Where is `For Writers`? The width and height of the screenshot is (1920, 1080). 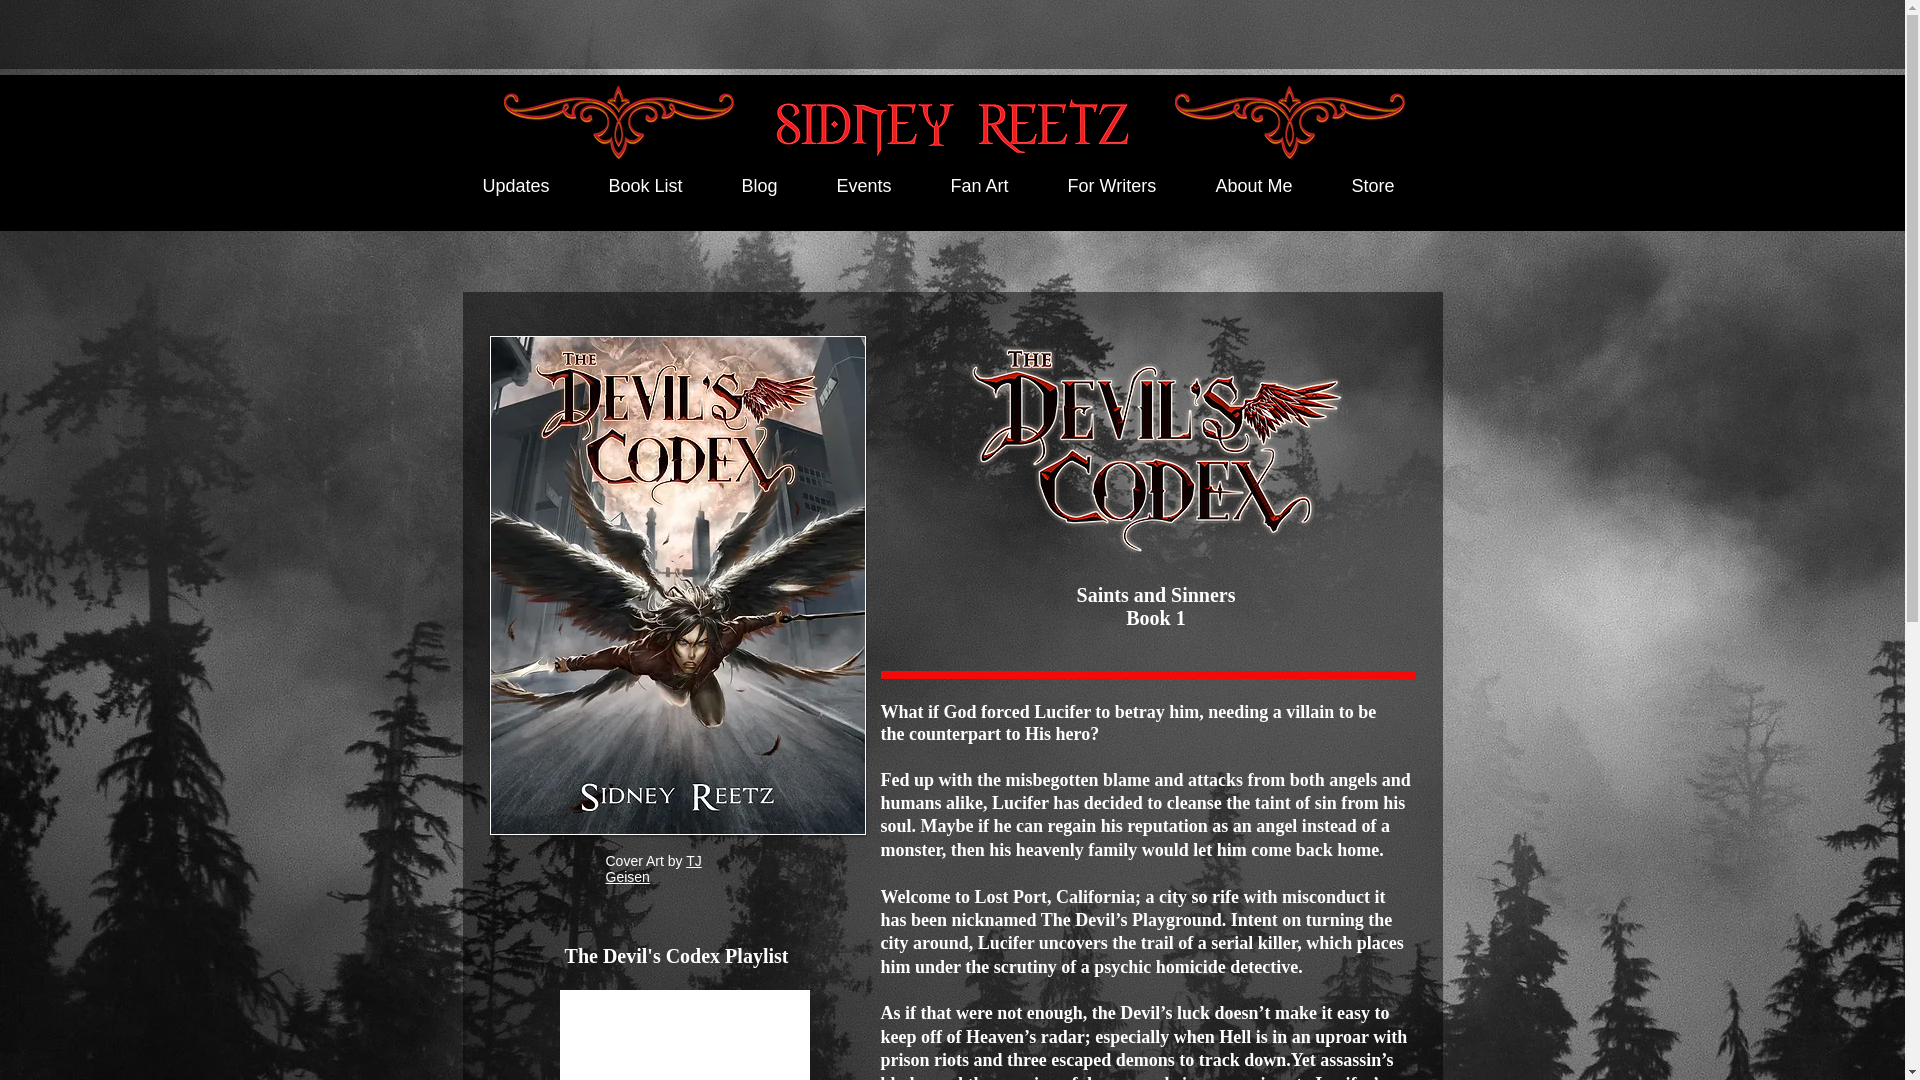
For Writers is located at coordinates (1130, 186).